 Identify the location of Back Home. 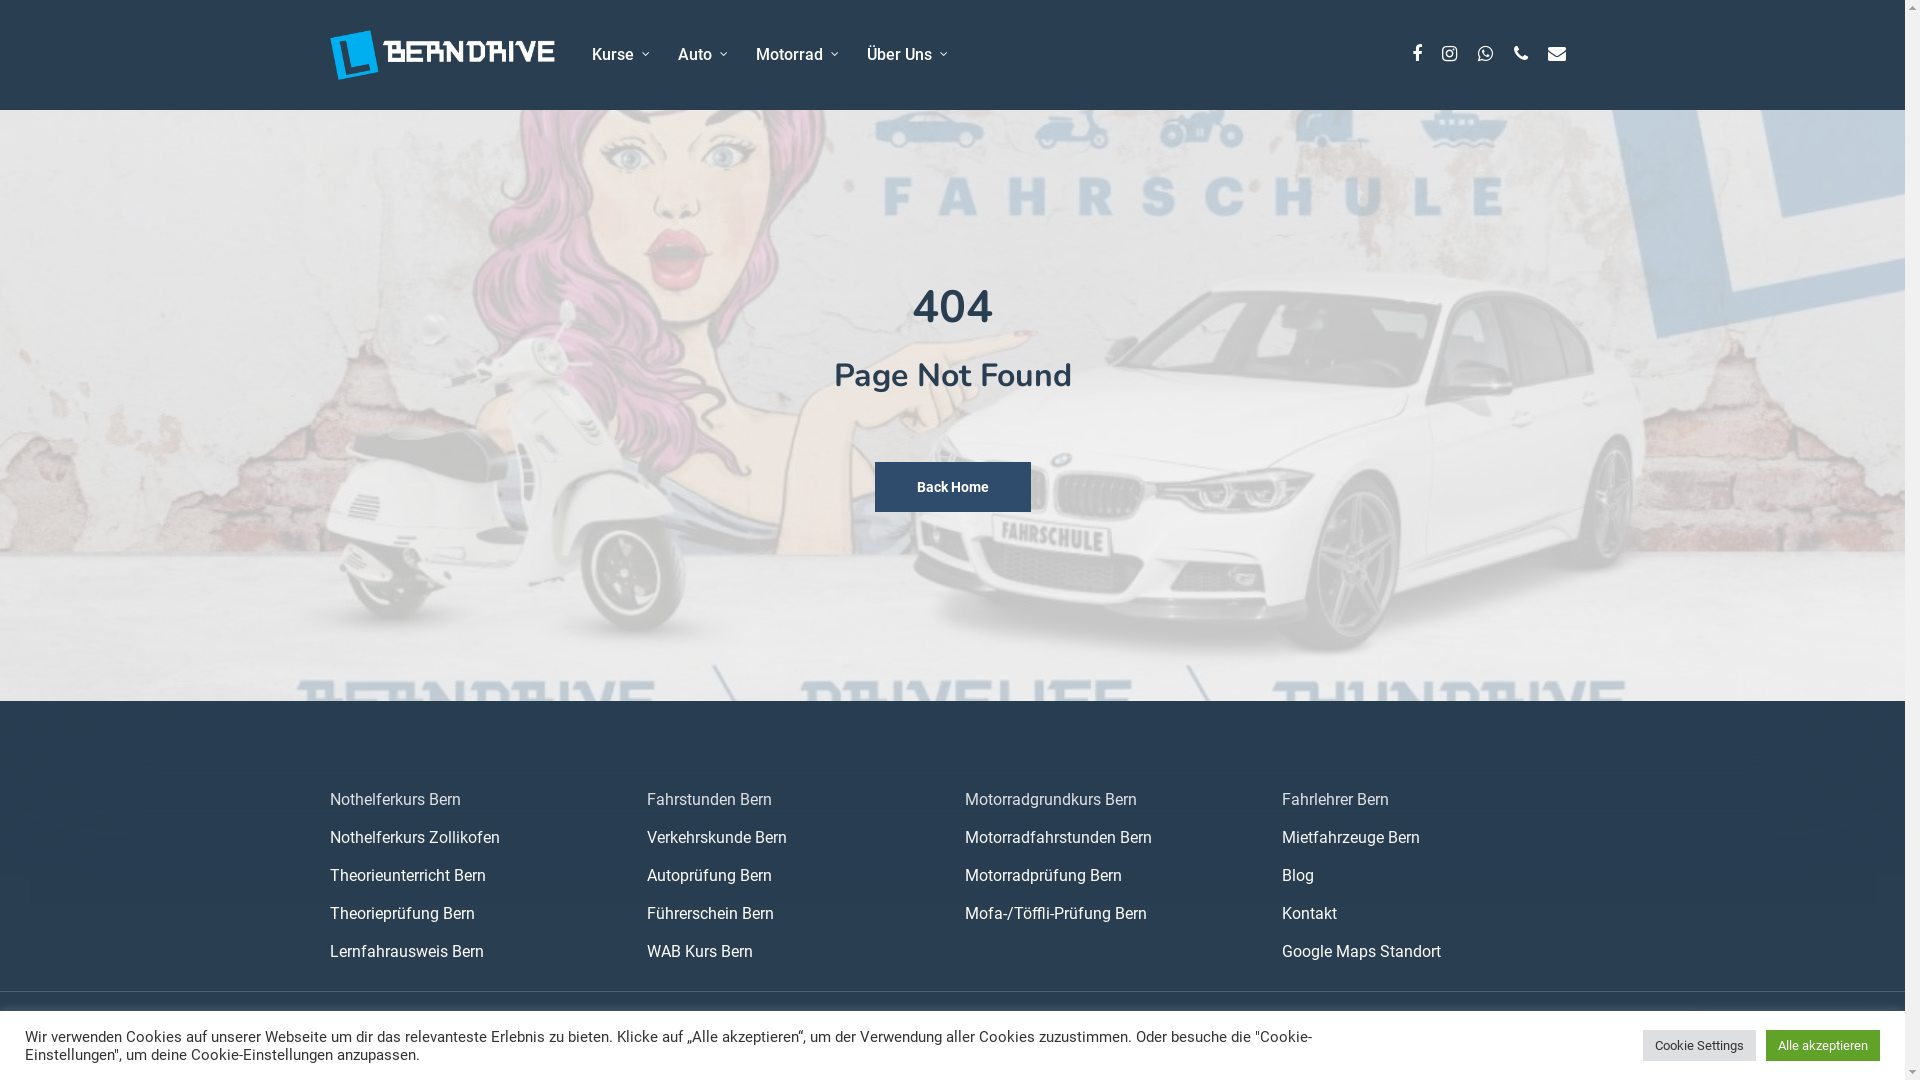
(952, 487).